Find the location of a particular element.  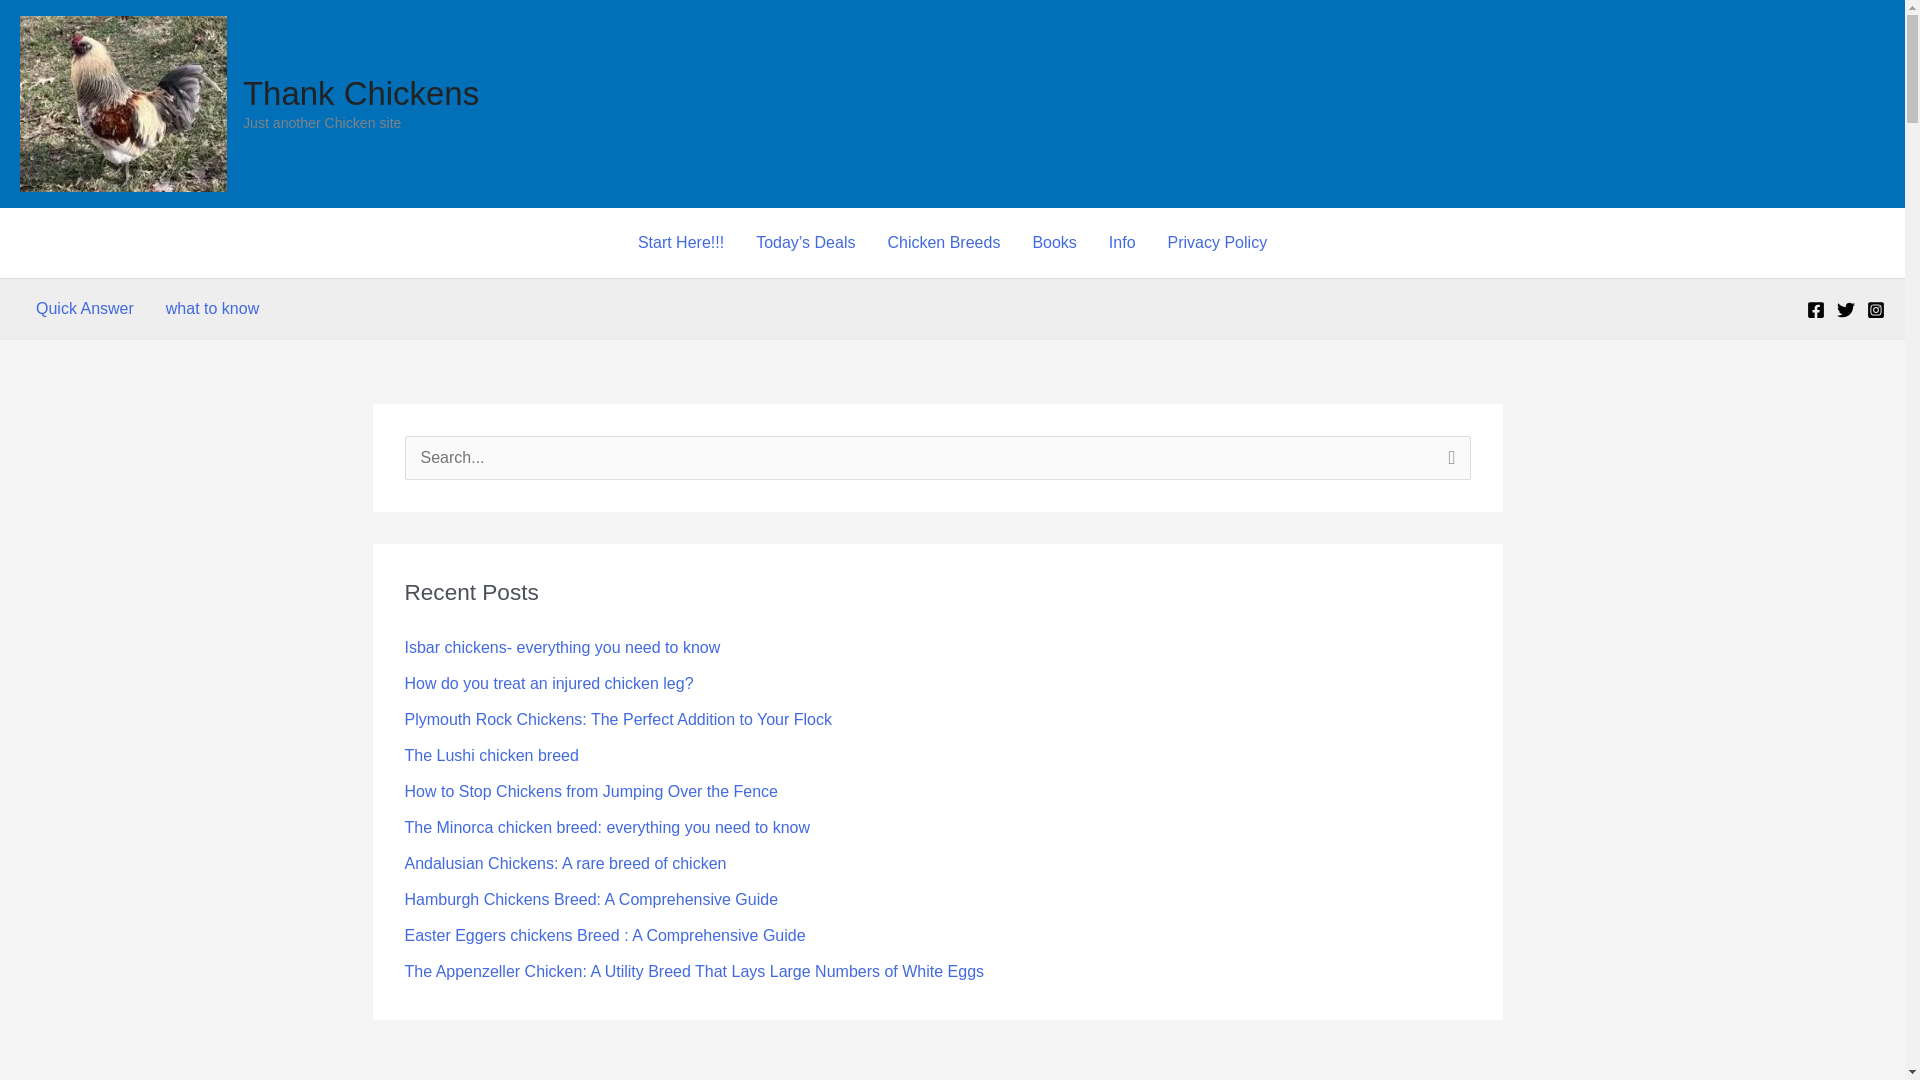

How do you treat an injured chicken leg? is located at coordinates (548, 684).